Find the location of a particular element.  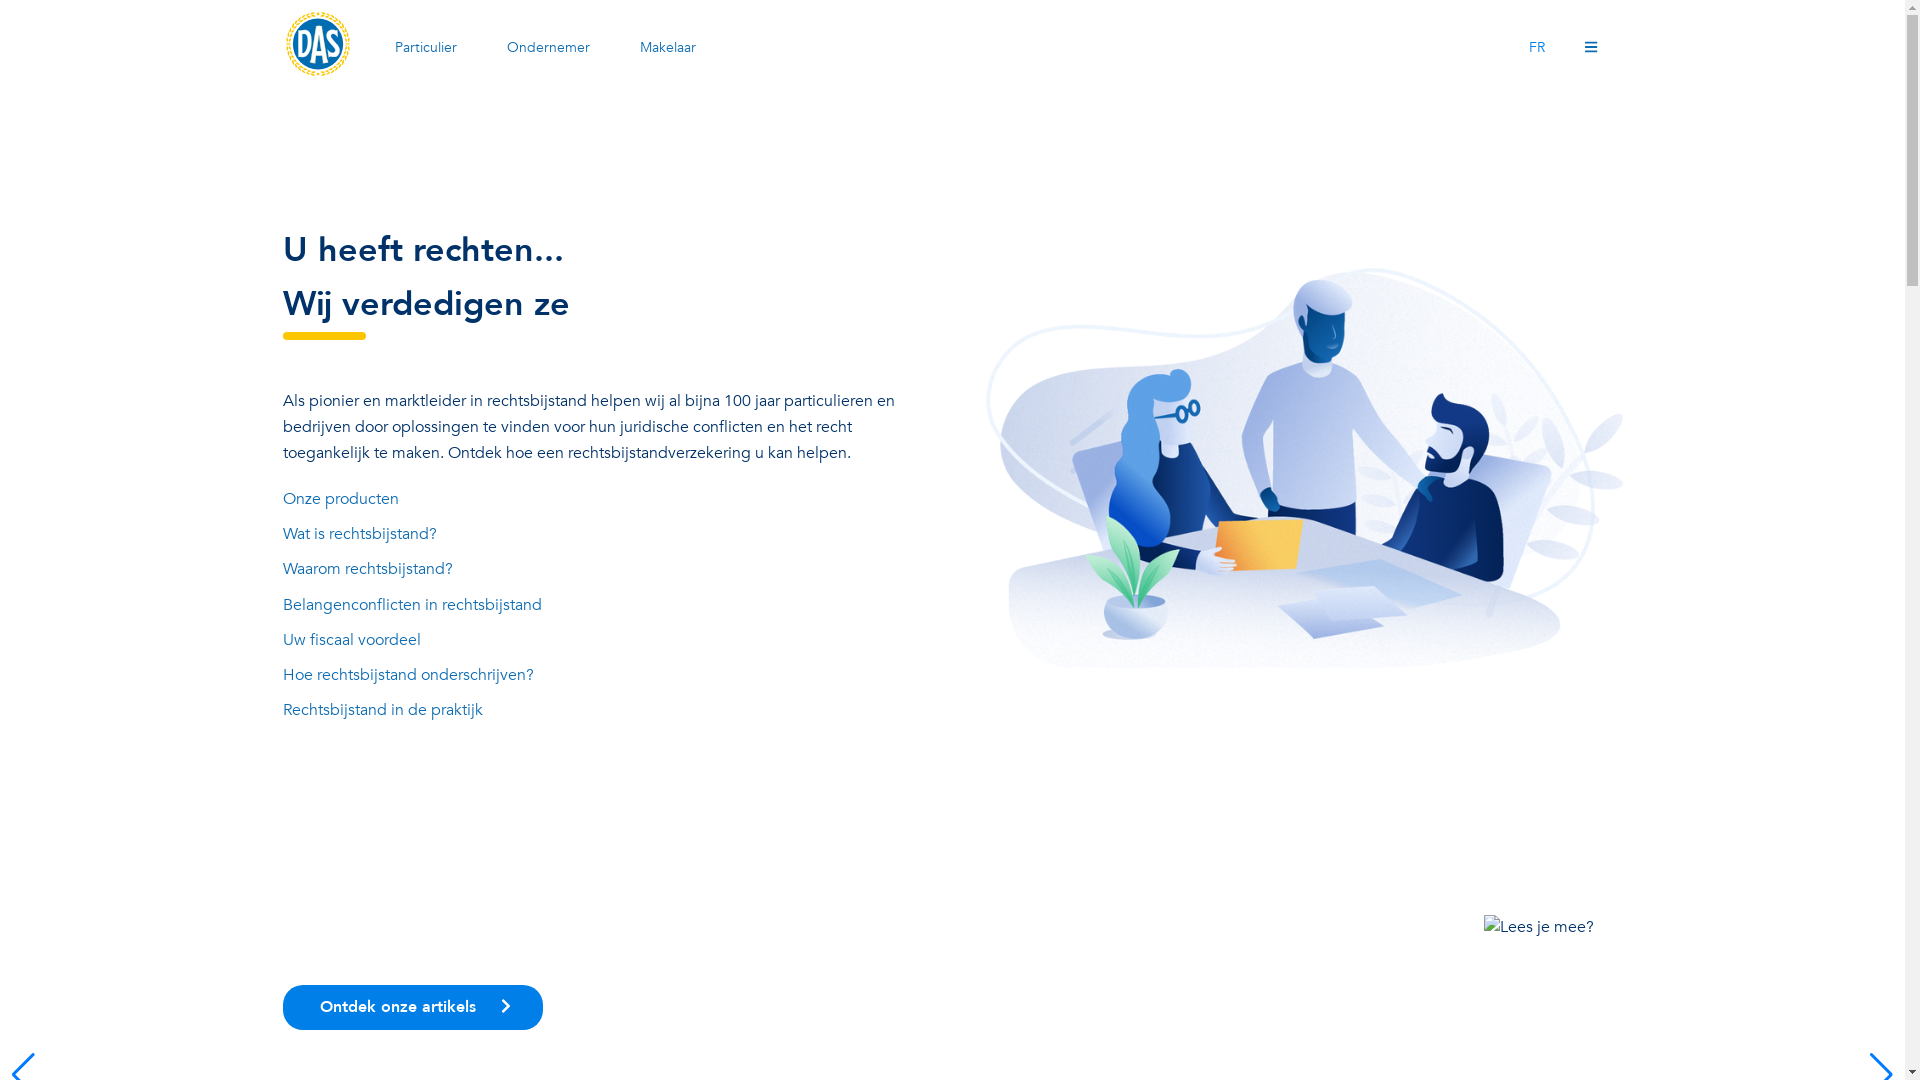

Belangenconflicten in rechtsbijstand is located at coordinates (600, 606).